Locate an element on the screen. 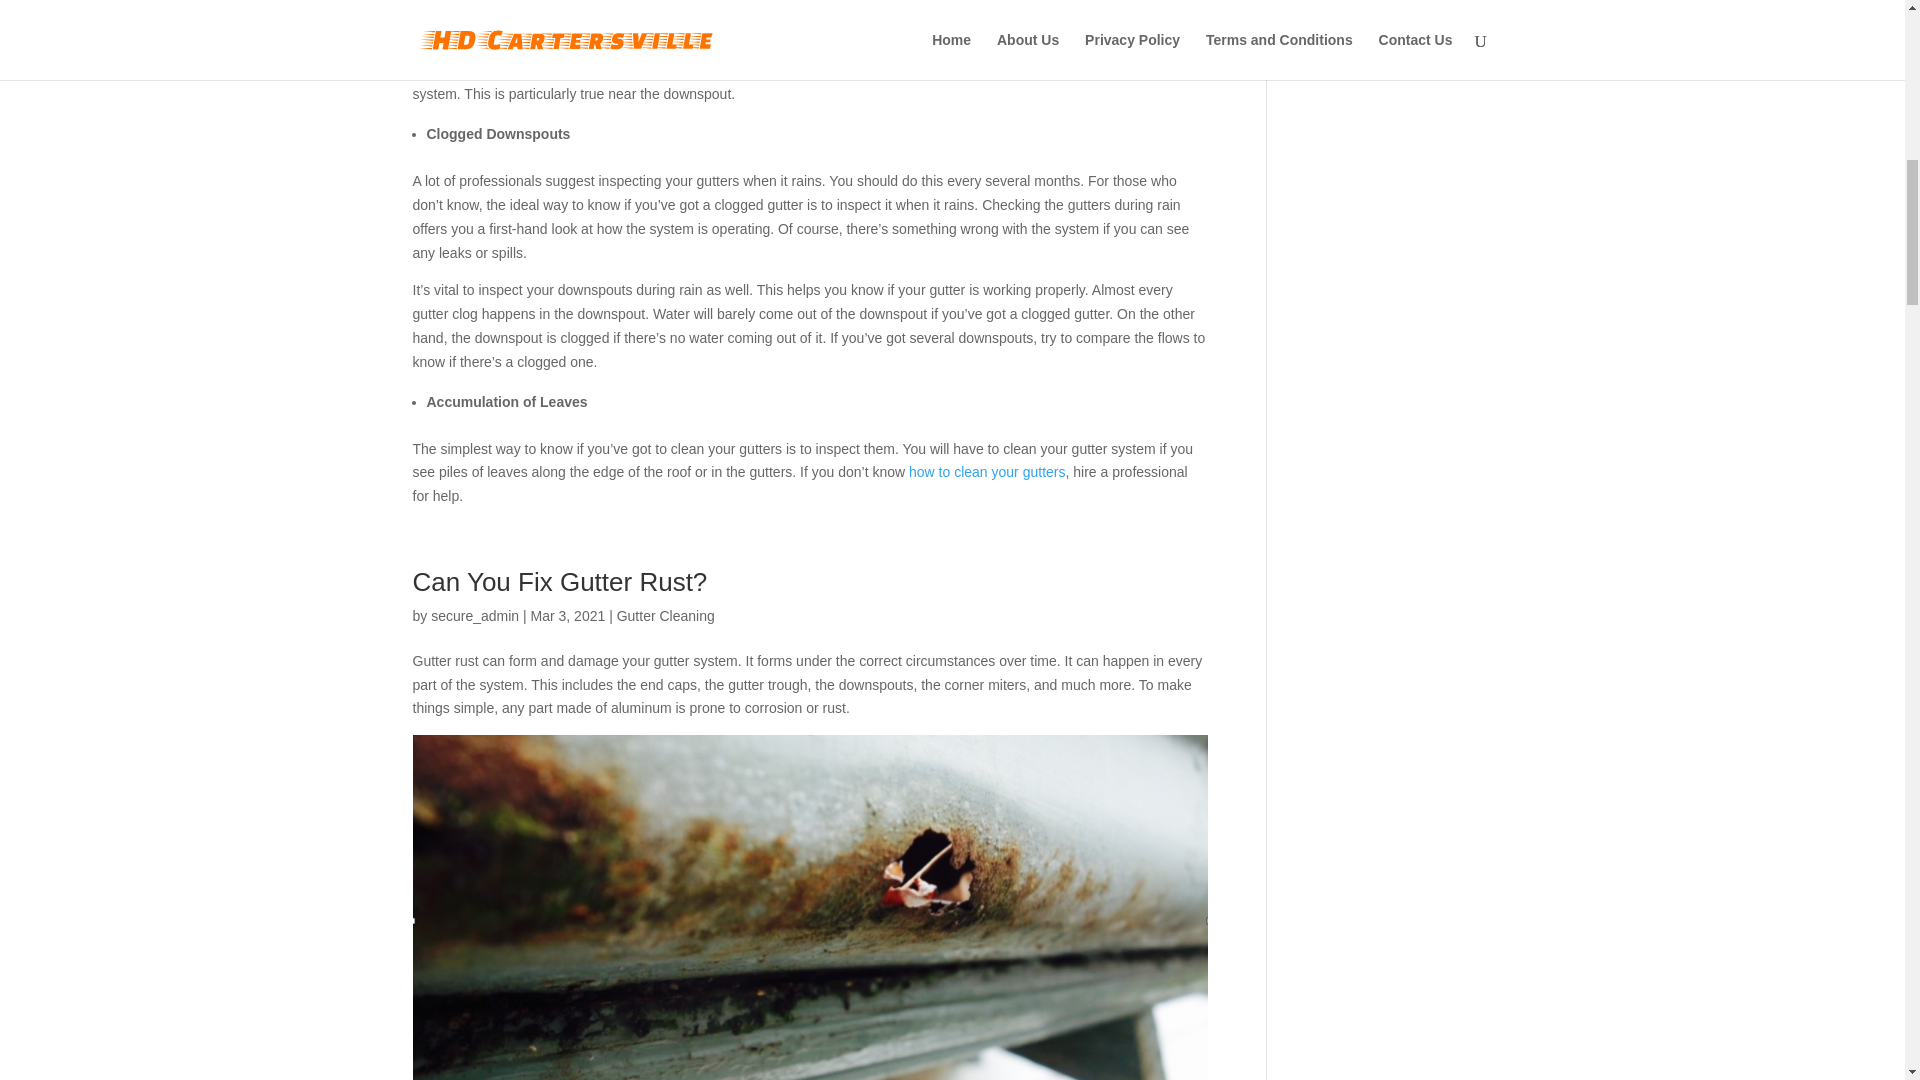  Gutter Cleaning is located at coordinates (665, 616).